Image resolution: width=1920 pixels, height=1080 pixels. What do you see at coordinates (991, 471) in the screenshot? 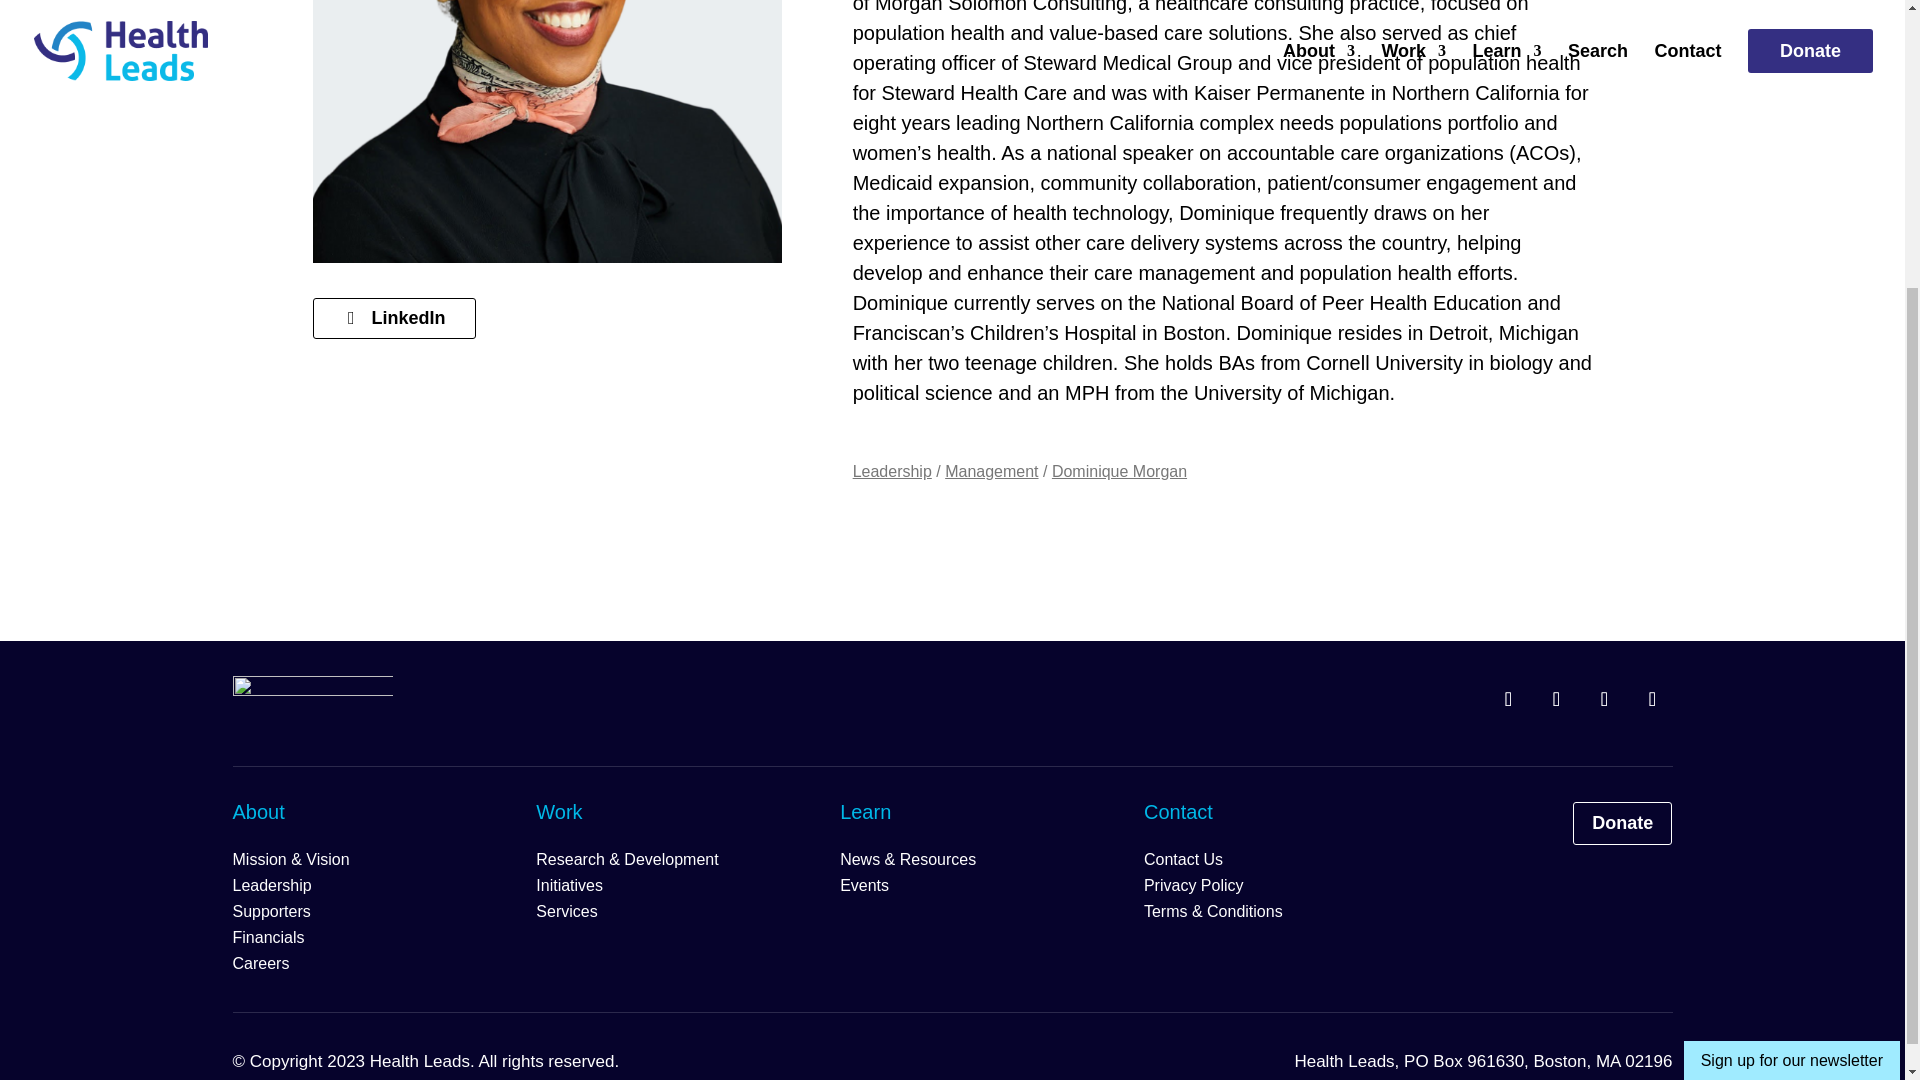
I see `Management` at bounding box center [991, 471].